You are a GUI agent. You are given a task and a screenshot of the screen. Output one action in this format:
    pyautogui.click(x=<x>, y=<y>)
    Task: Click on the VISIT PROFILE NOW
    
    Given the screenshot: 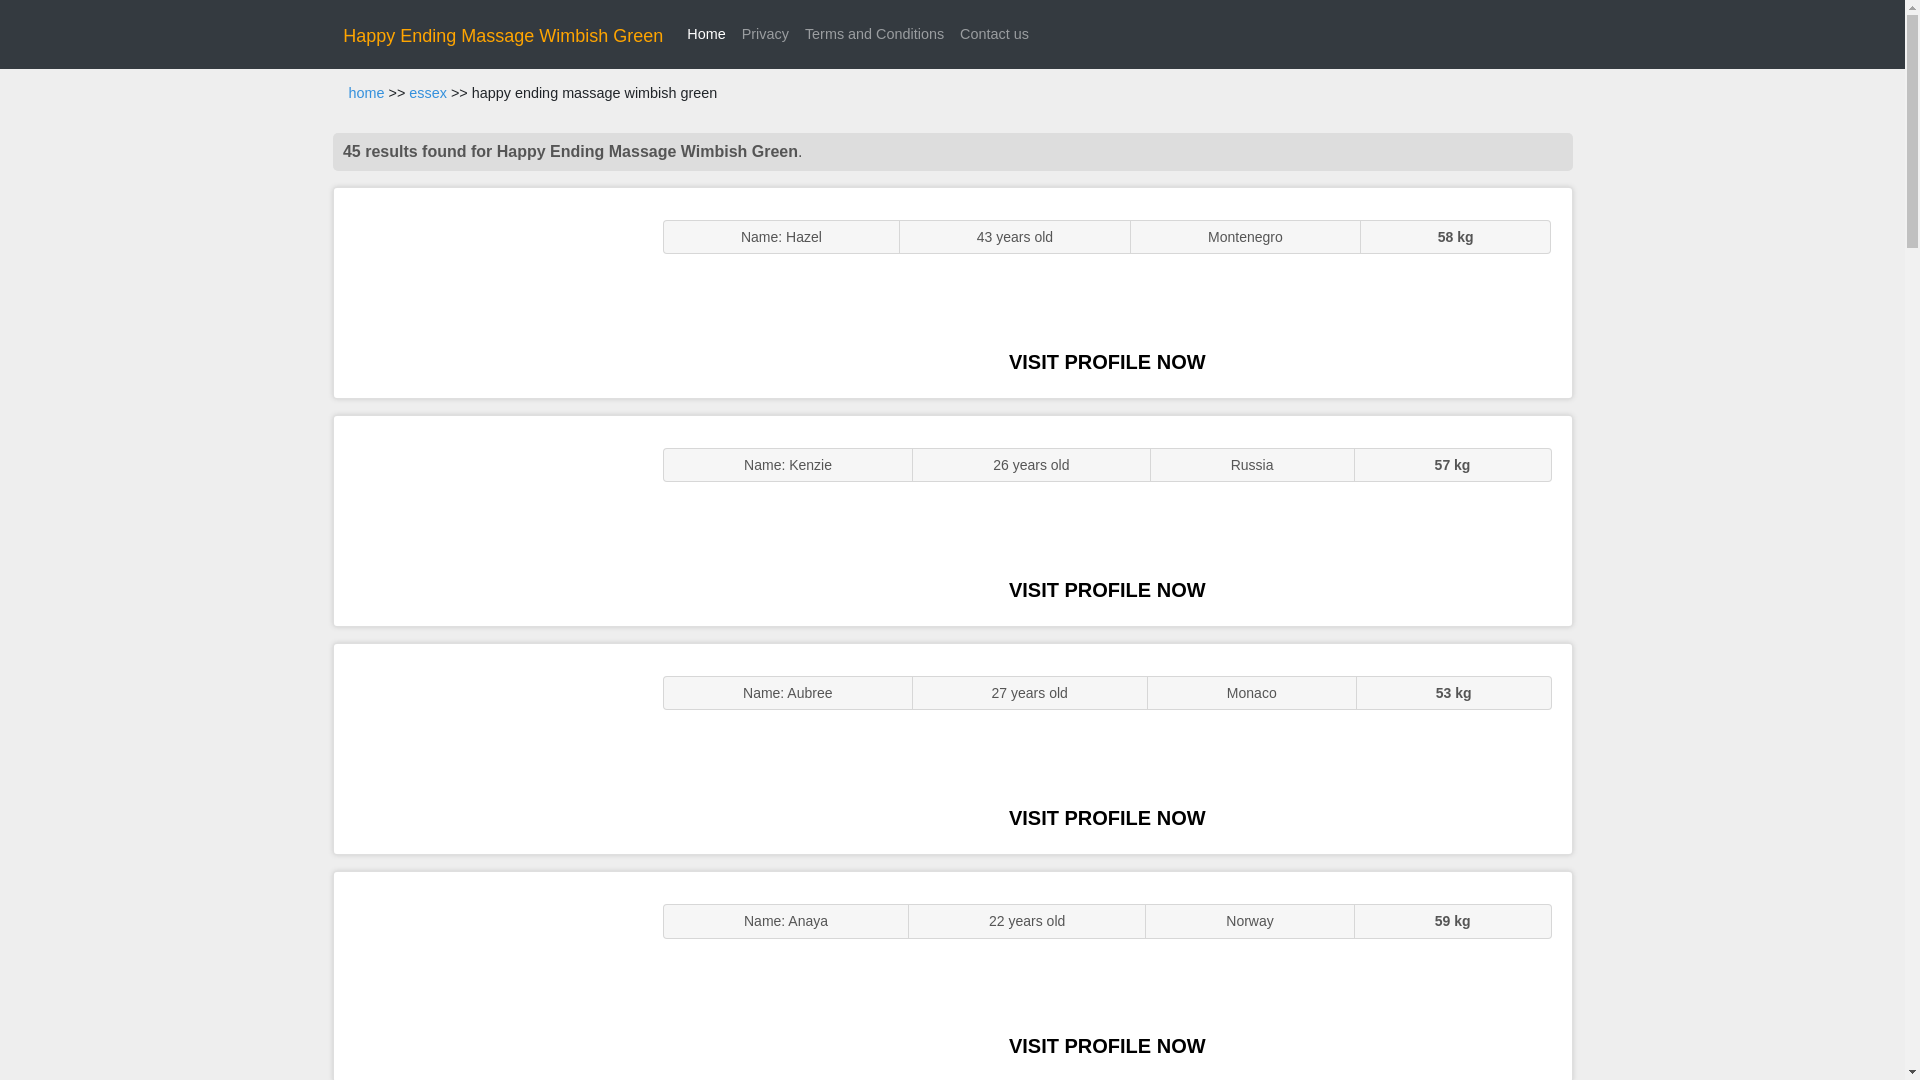 What is the action you would take?
    pyautogui.click(x=1107, y=1046)
    